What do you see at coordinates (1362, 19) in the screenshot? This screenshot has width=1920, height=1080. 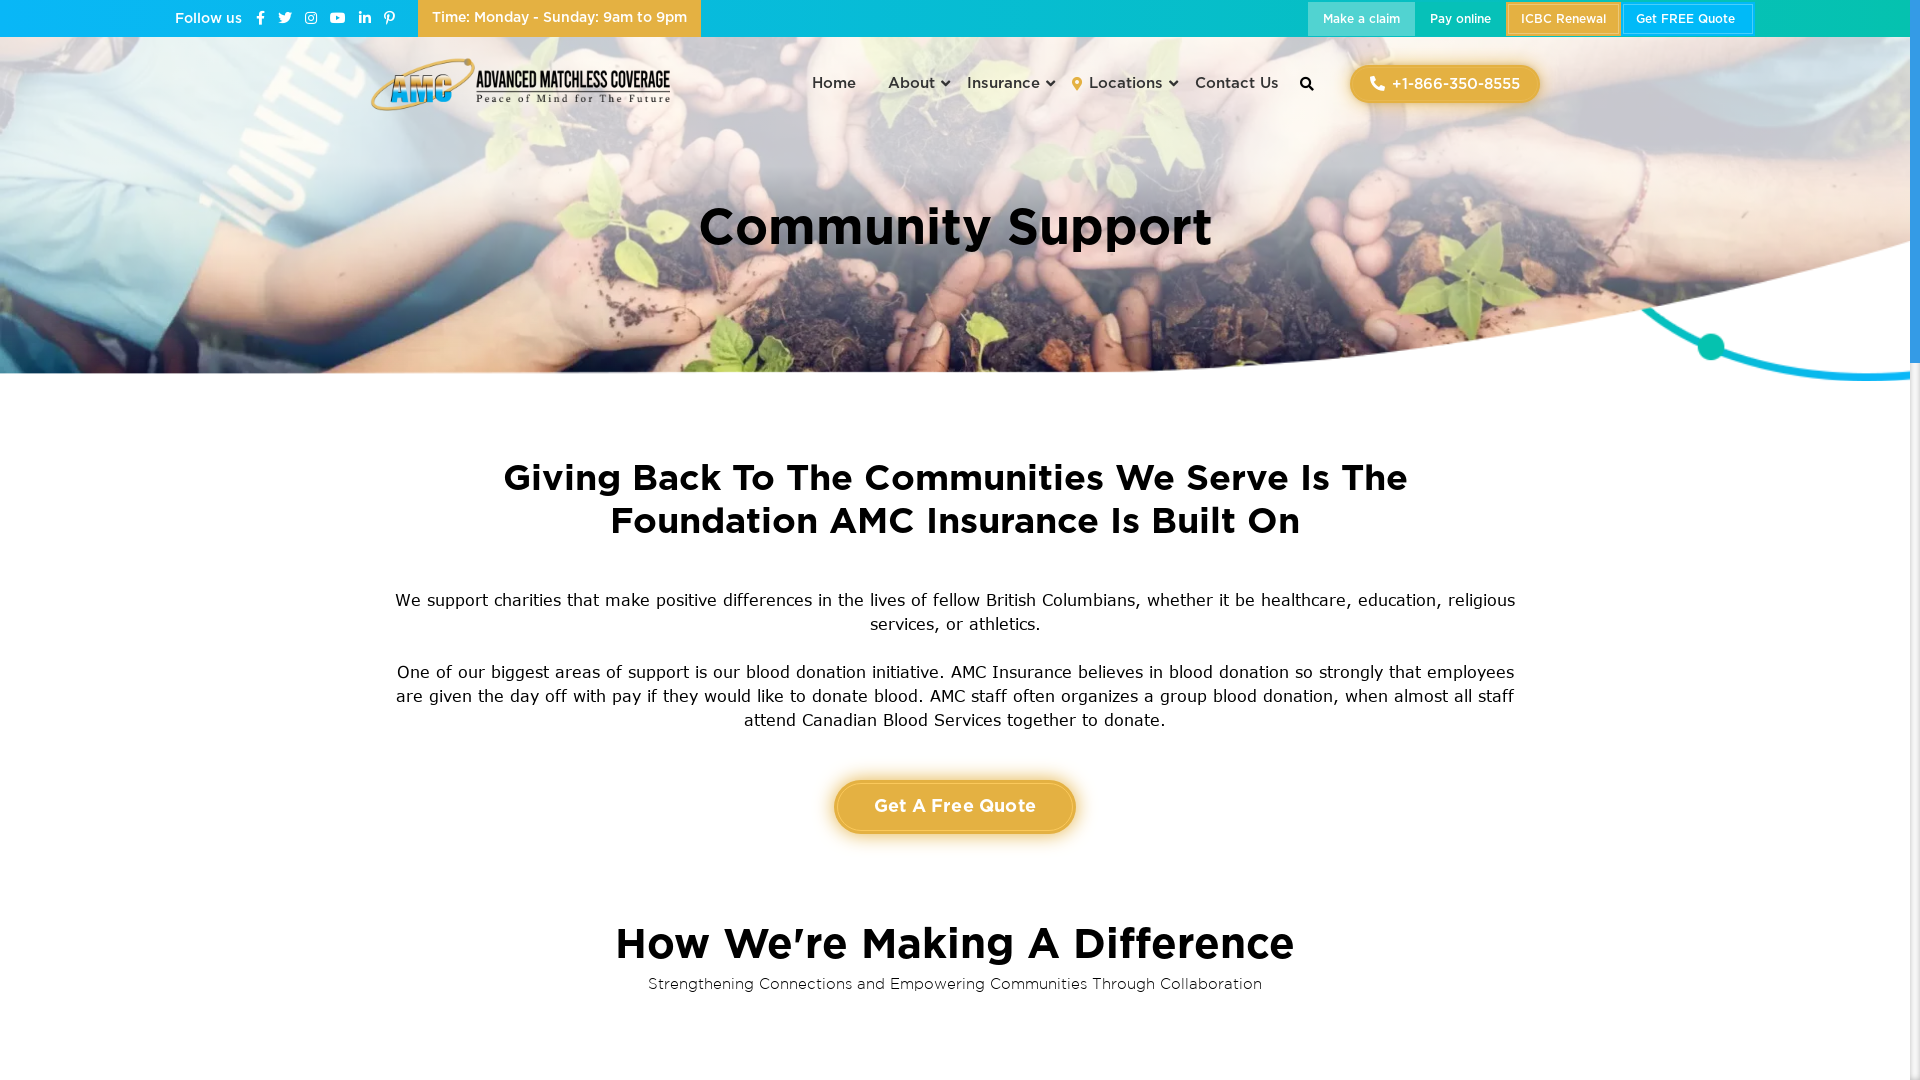 I see `Make a claim` at bounding box center [1362, 19].